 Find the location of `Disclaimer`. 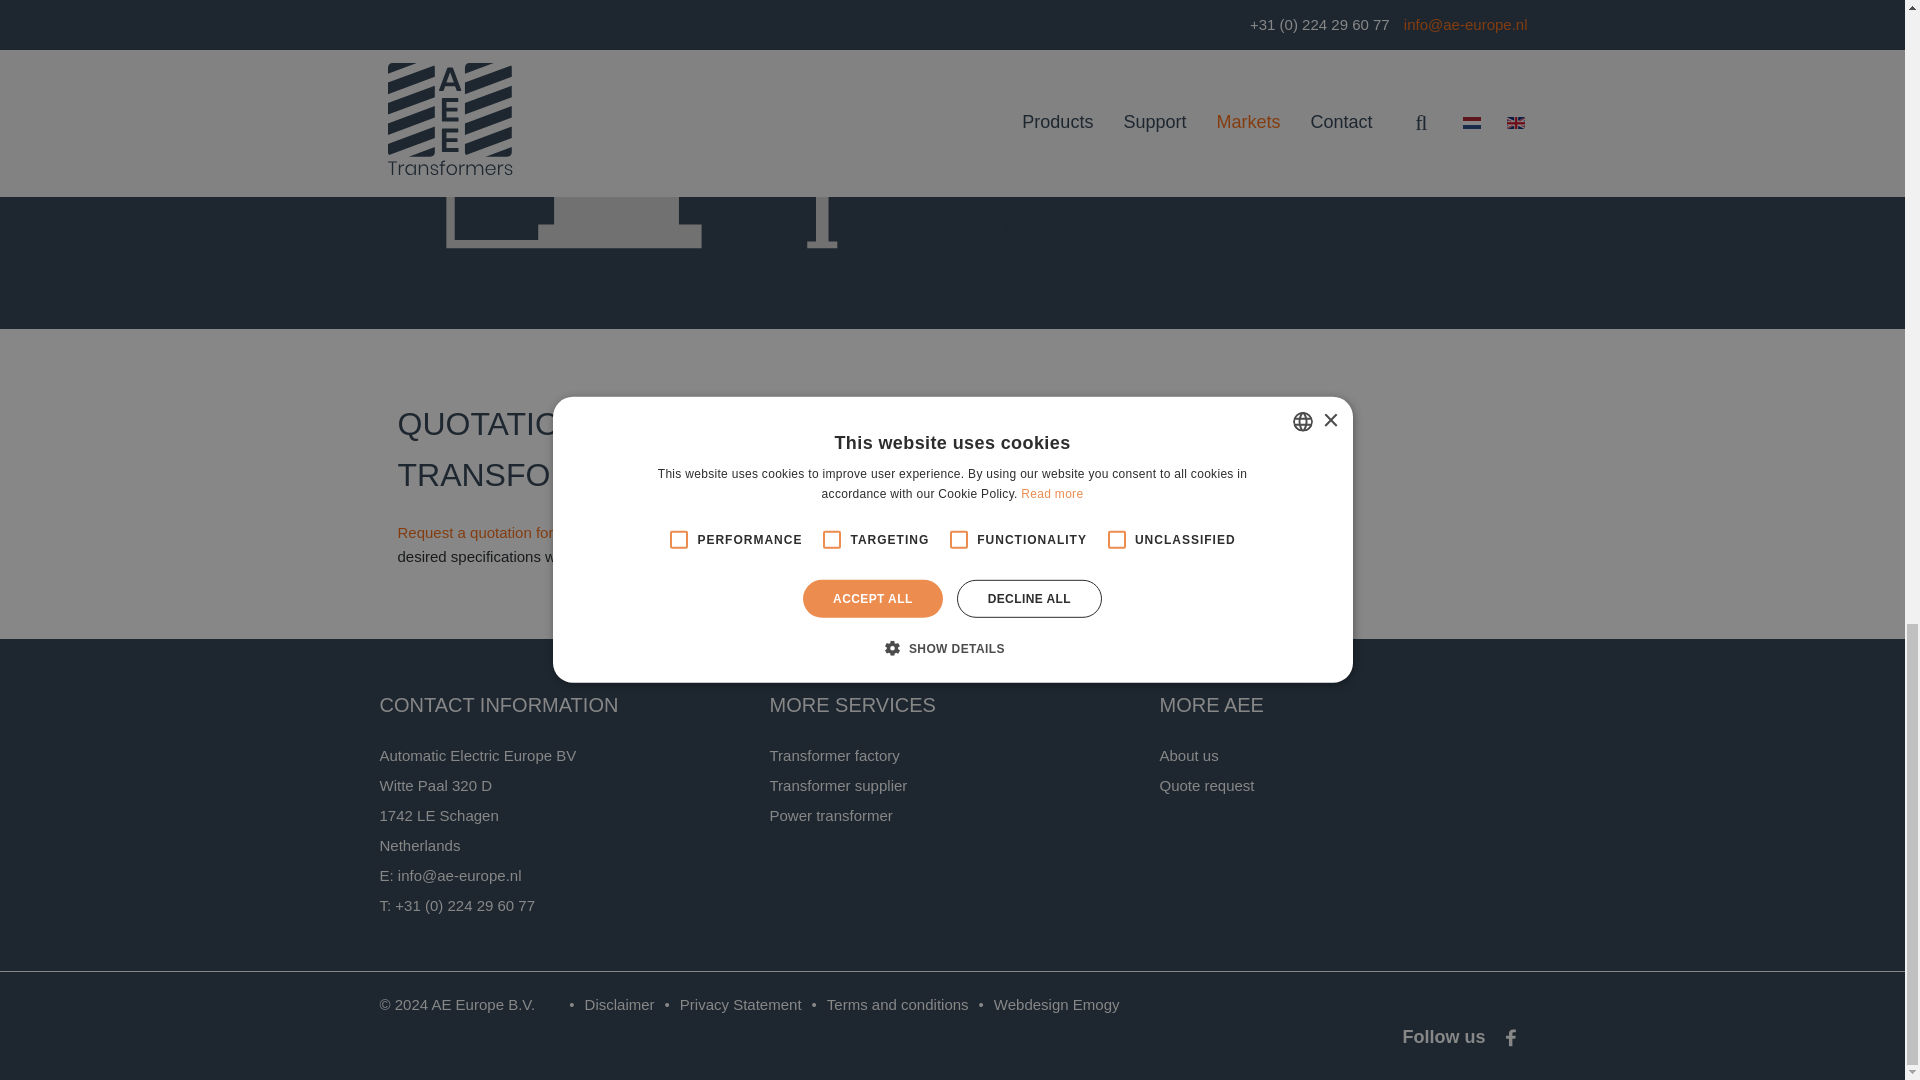

Disclaimer is located at coordinates (606, 1004).